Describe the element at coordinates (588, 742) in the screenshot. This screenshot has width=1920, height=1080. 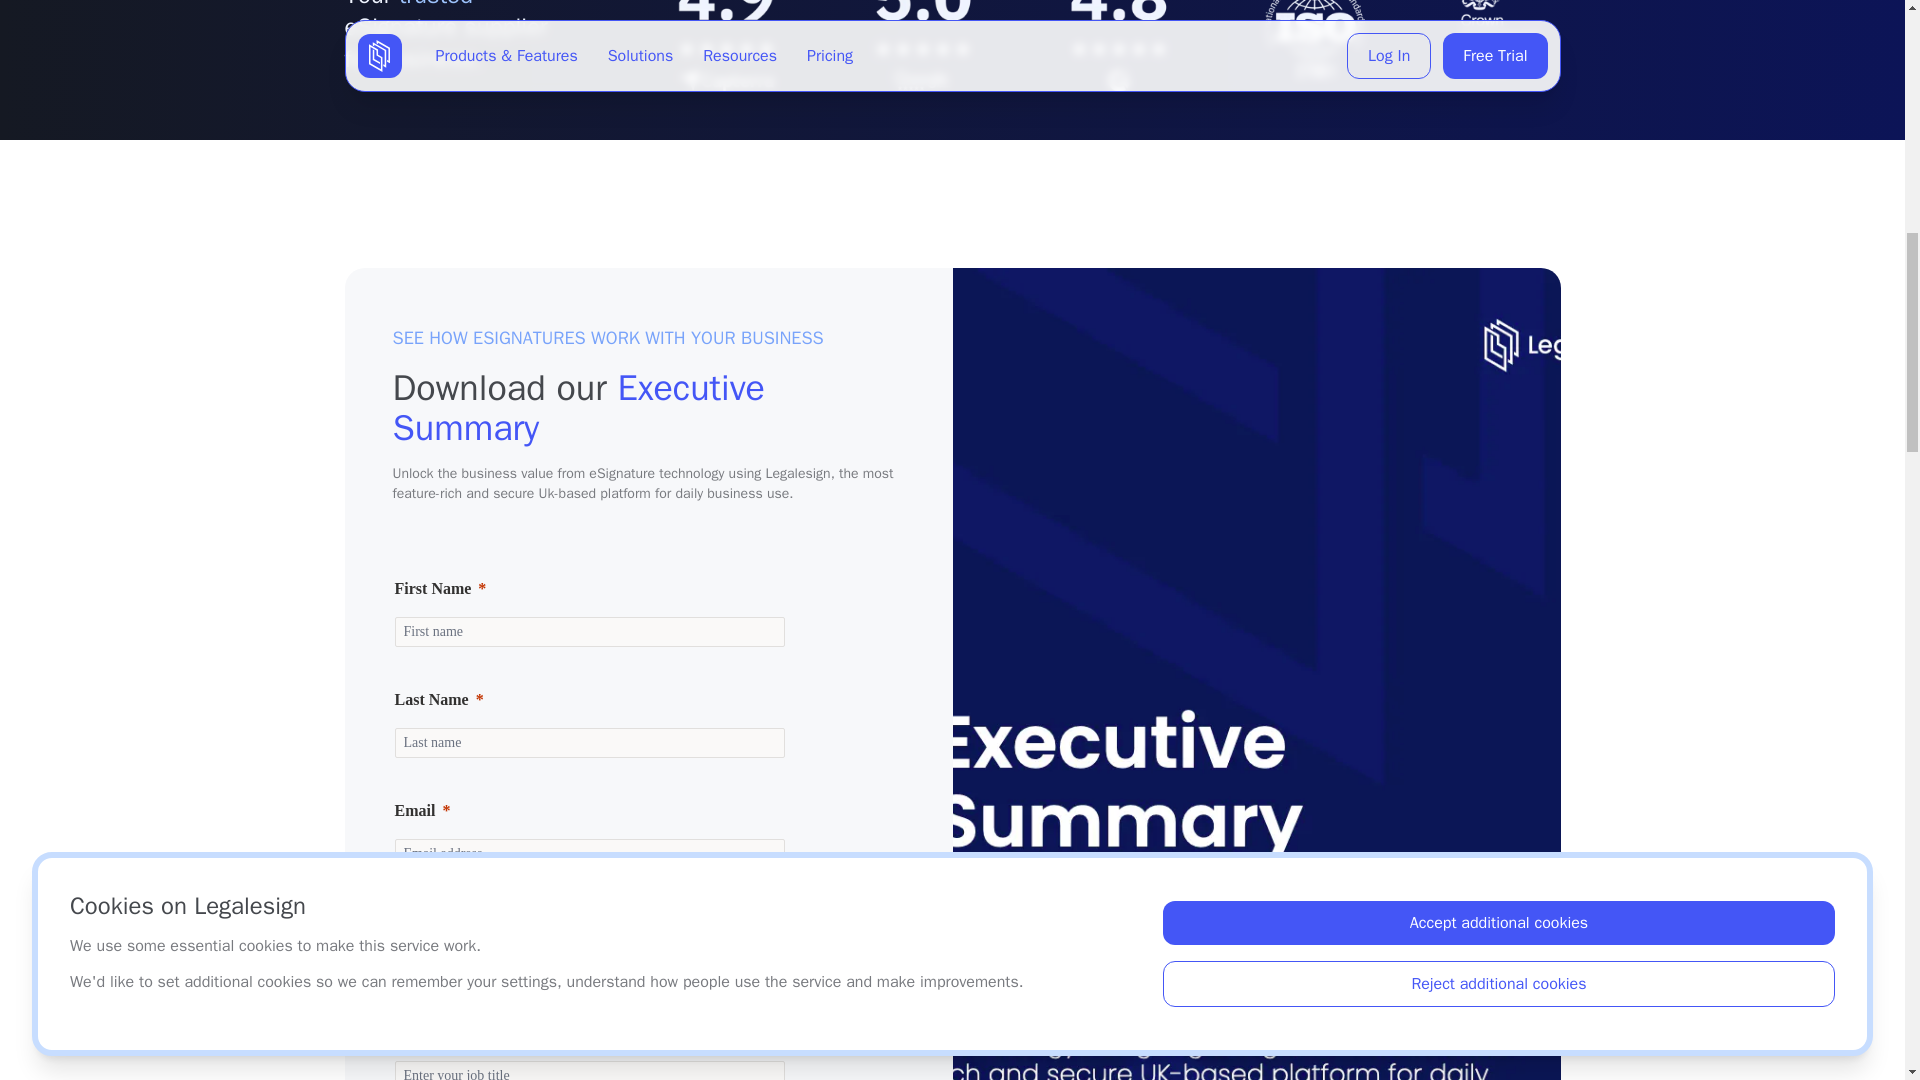
I see `Last Name` at that location.